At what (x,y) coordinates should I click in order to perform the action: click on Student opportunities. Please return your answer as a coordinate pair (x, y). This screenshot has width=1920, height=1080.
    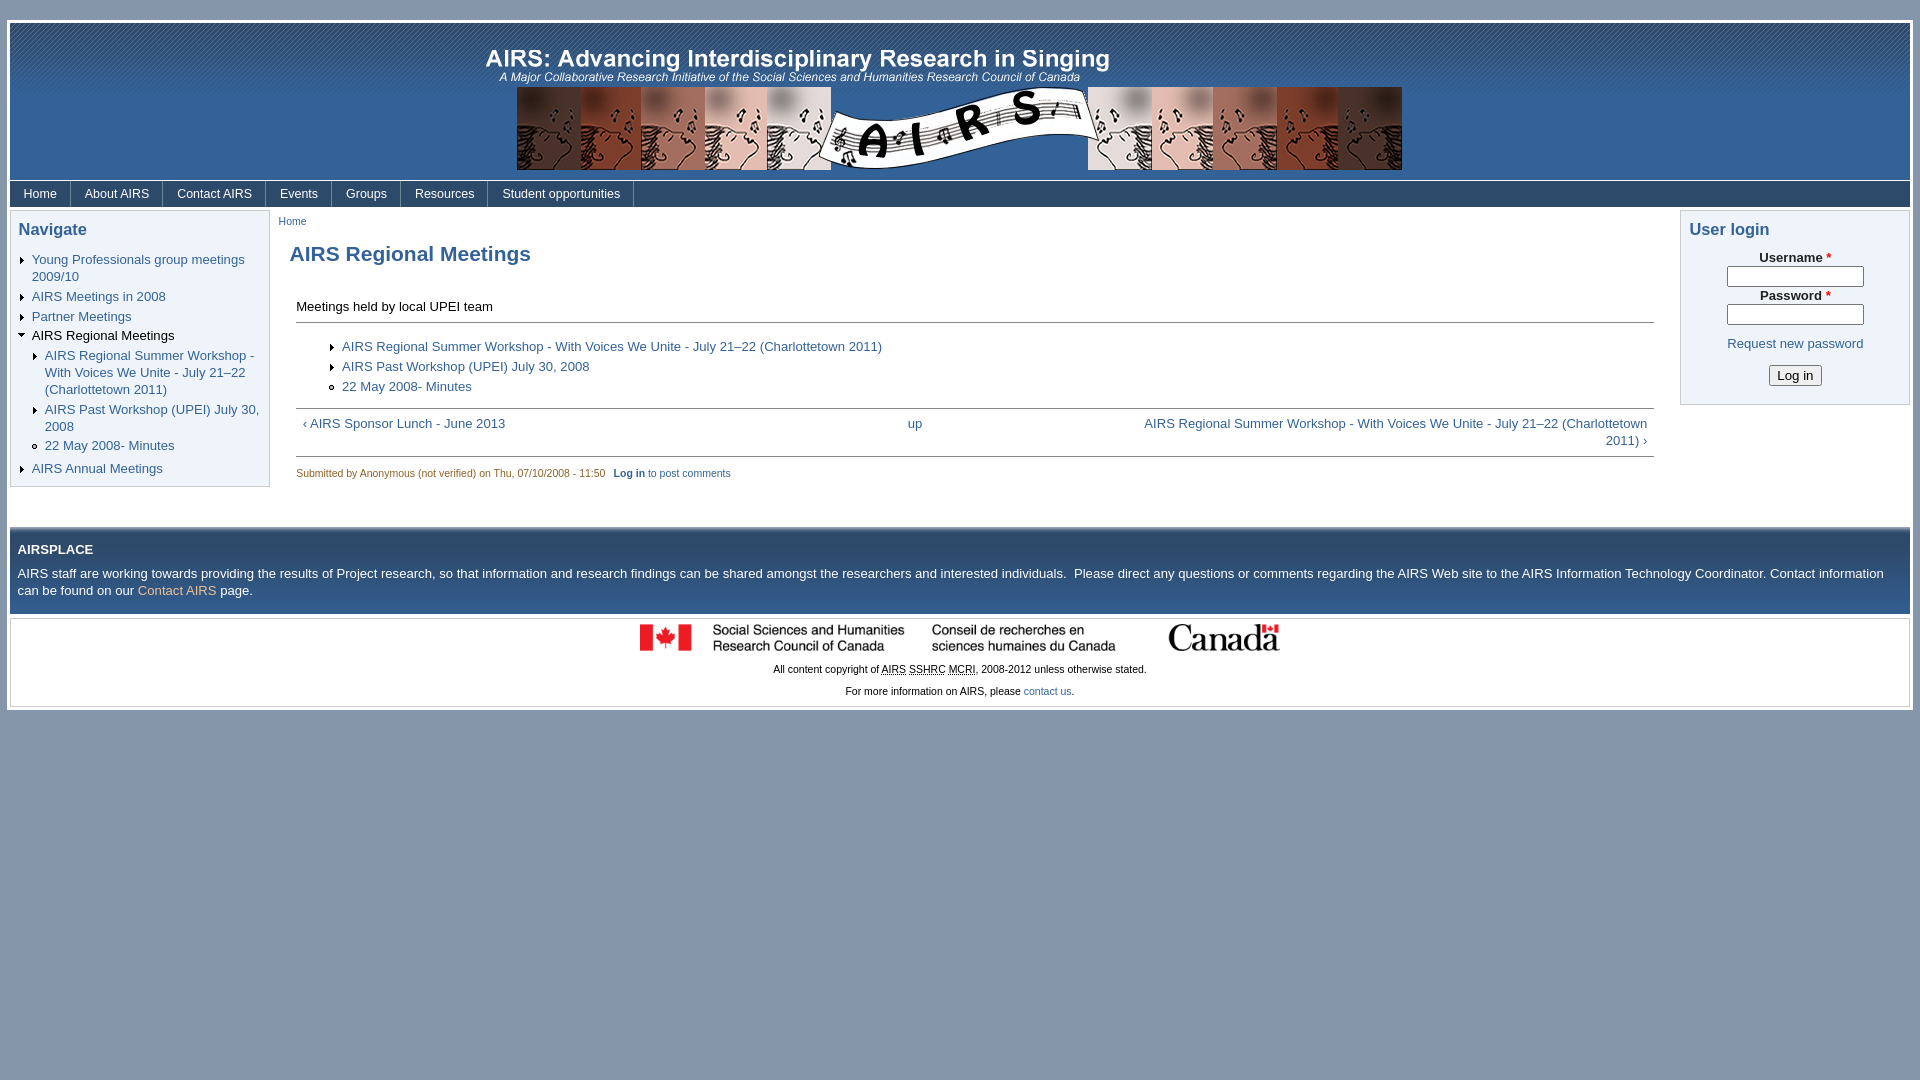
    Looking at the image, I should click on (561, 194).